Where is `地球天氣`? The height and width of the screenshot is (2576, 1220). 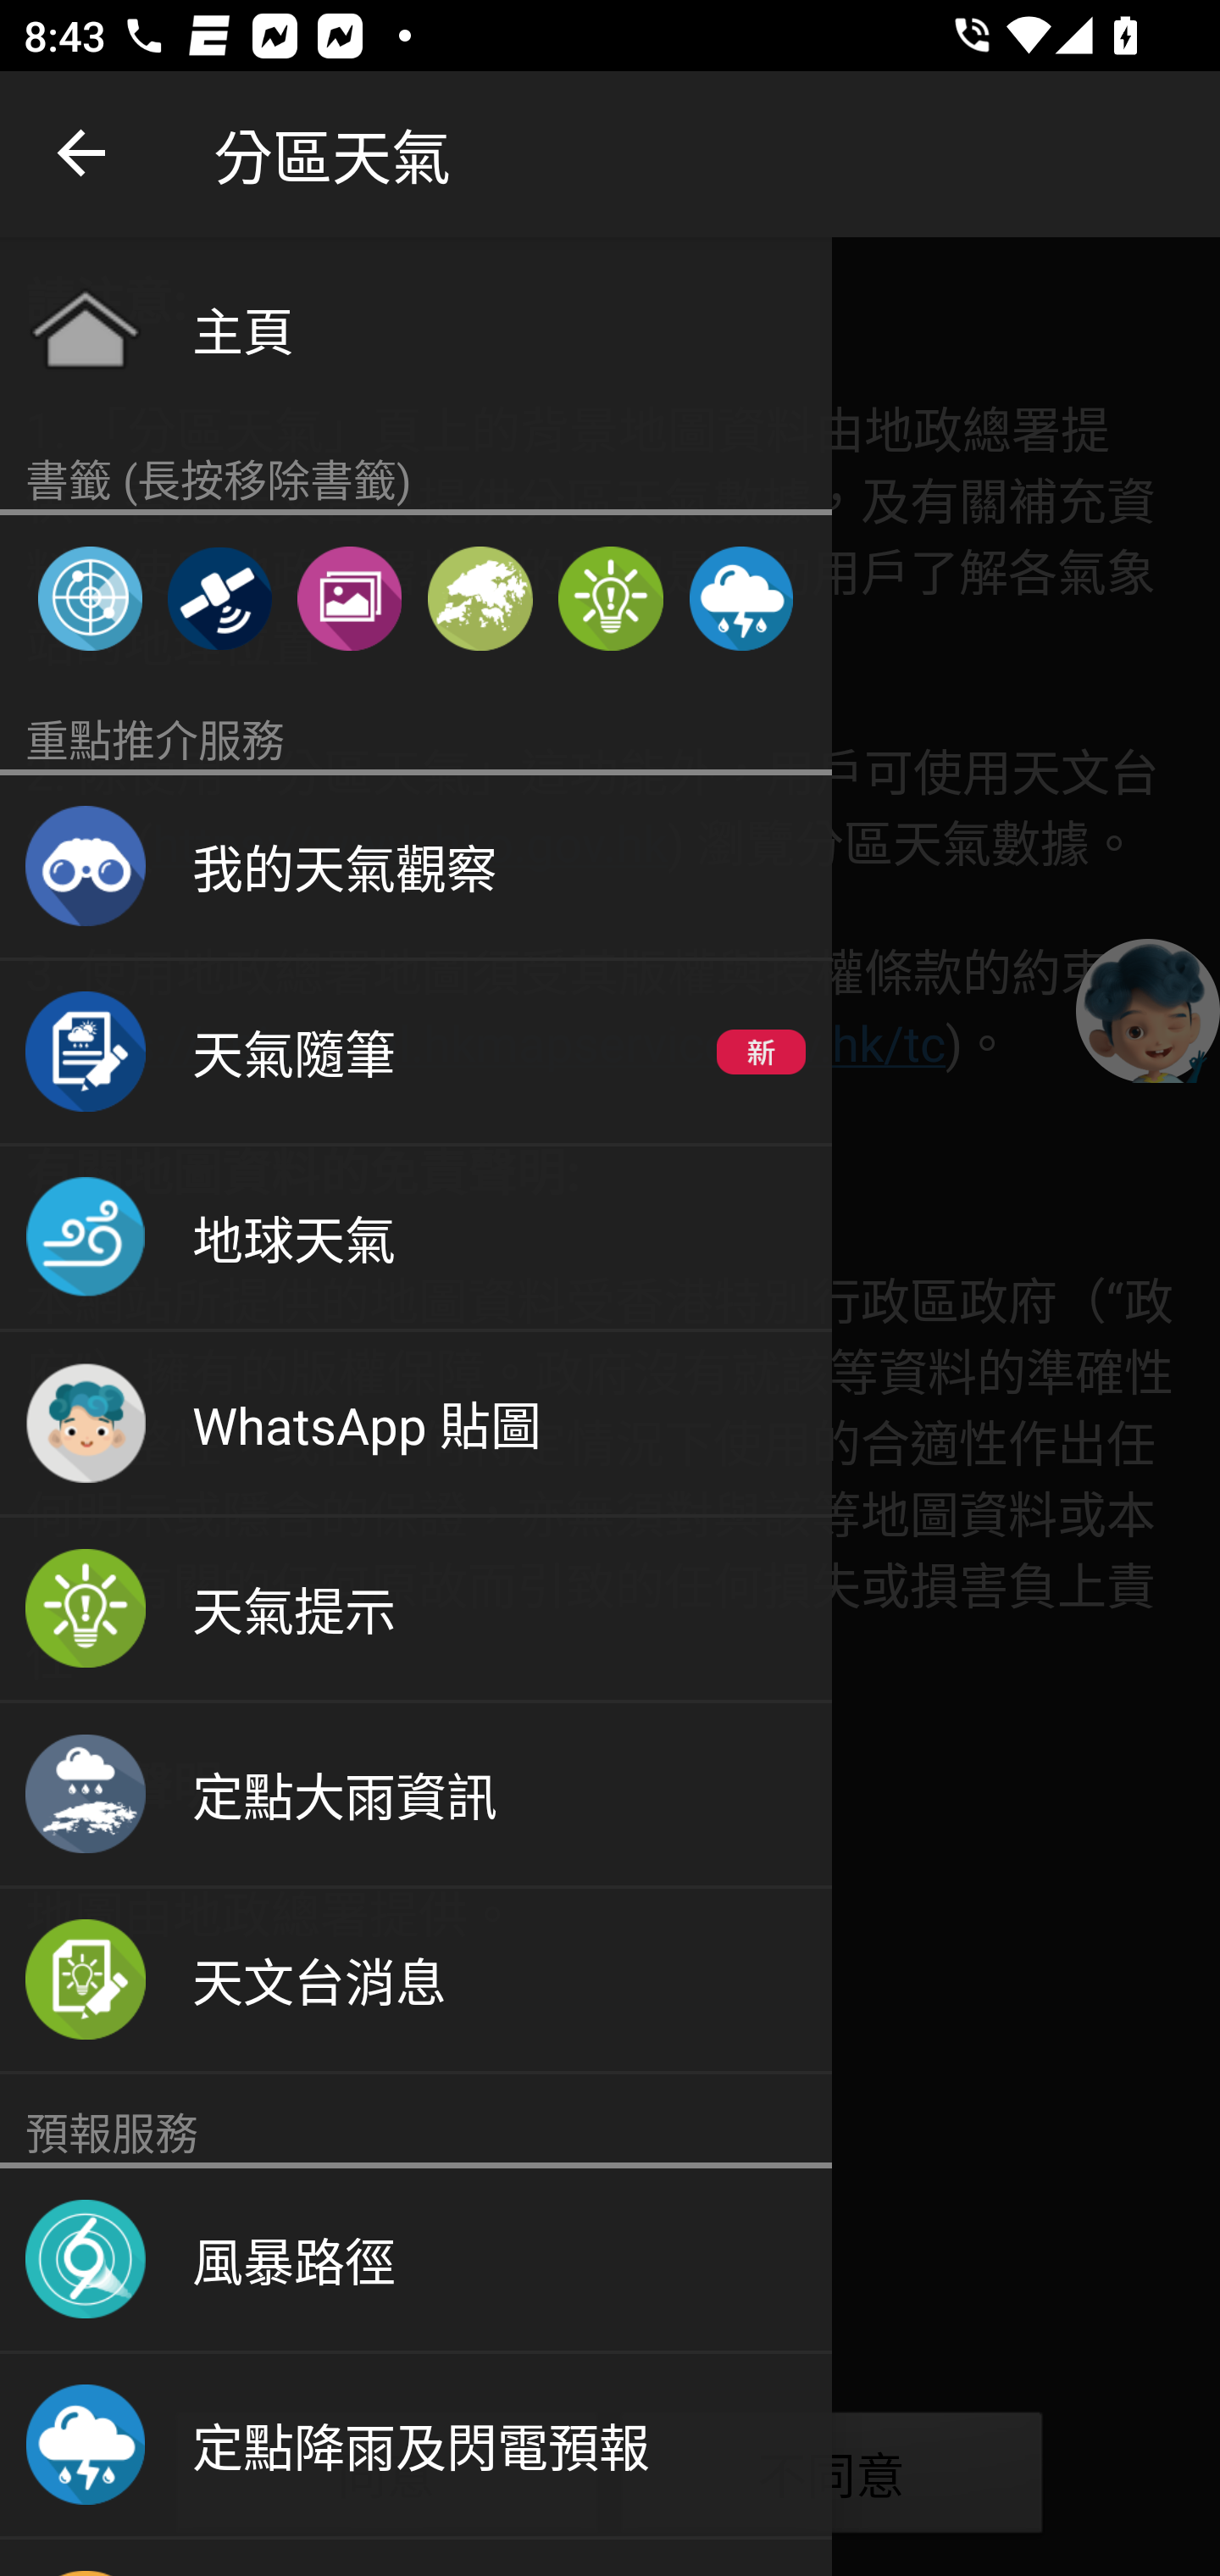 地球天氣 is located at coordinates (416, 1239).